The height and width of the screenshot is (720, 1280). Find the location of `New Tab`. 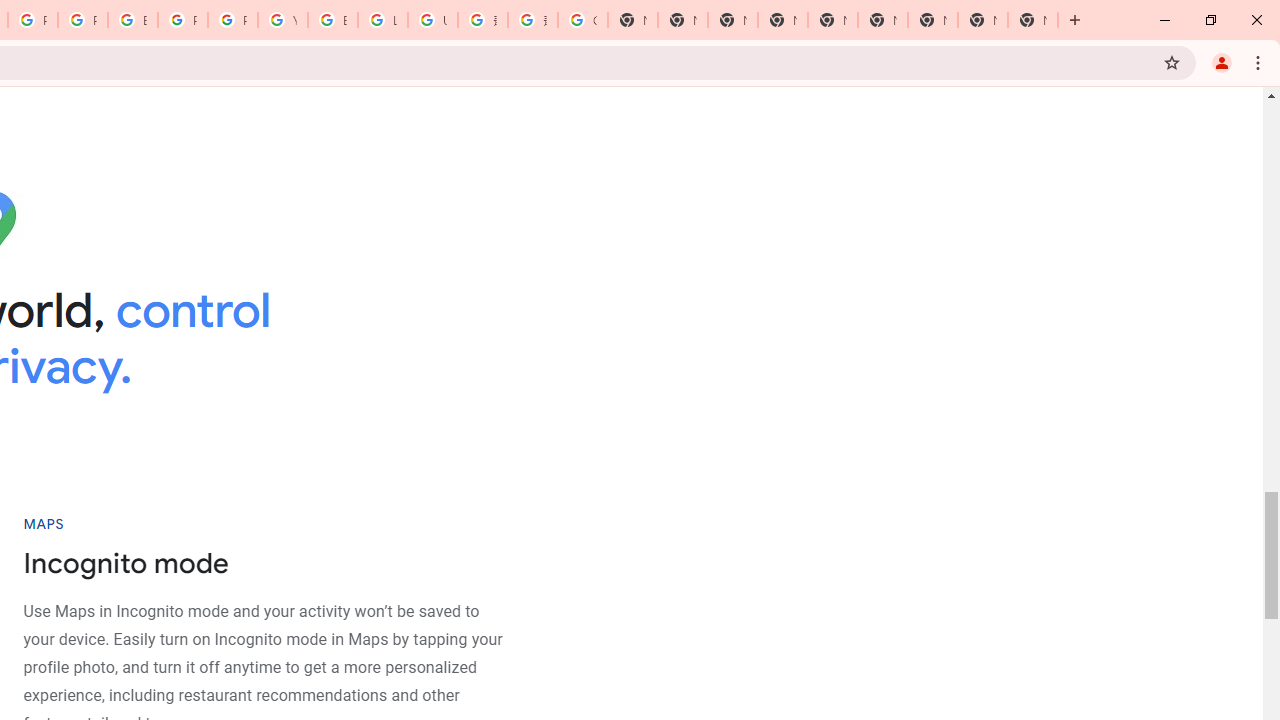

New Tab is located at coordinates (1032, 20).